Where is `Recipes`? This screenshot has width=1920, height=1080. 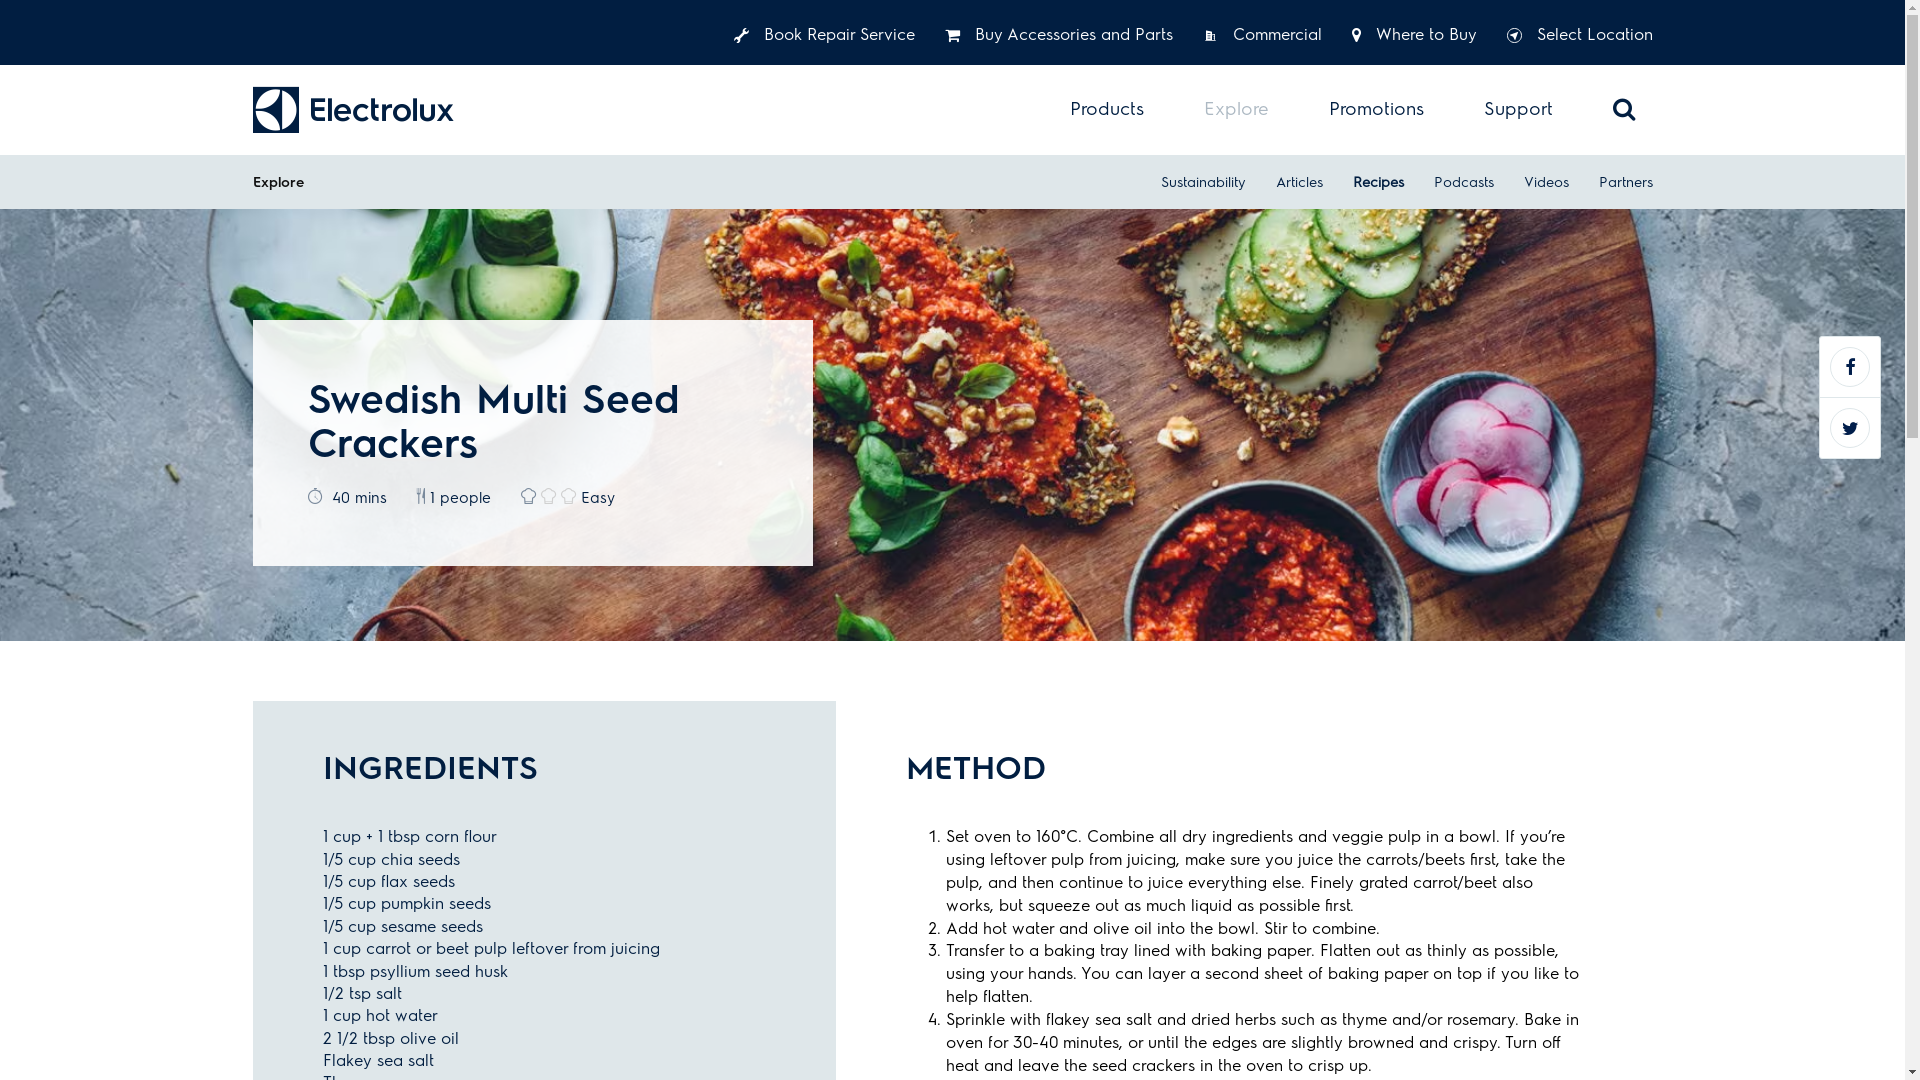
Recipes is located at coordinates (1378, 182).